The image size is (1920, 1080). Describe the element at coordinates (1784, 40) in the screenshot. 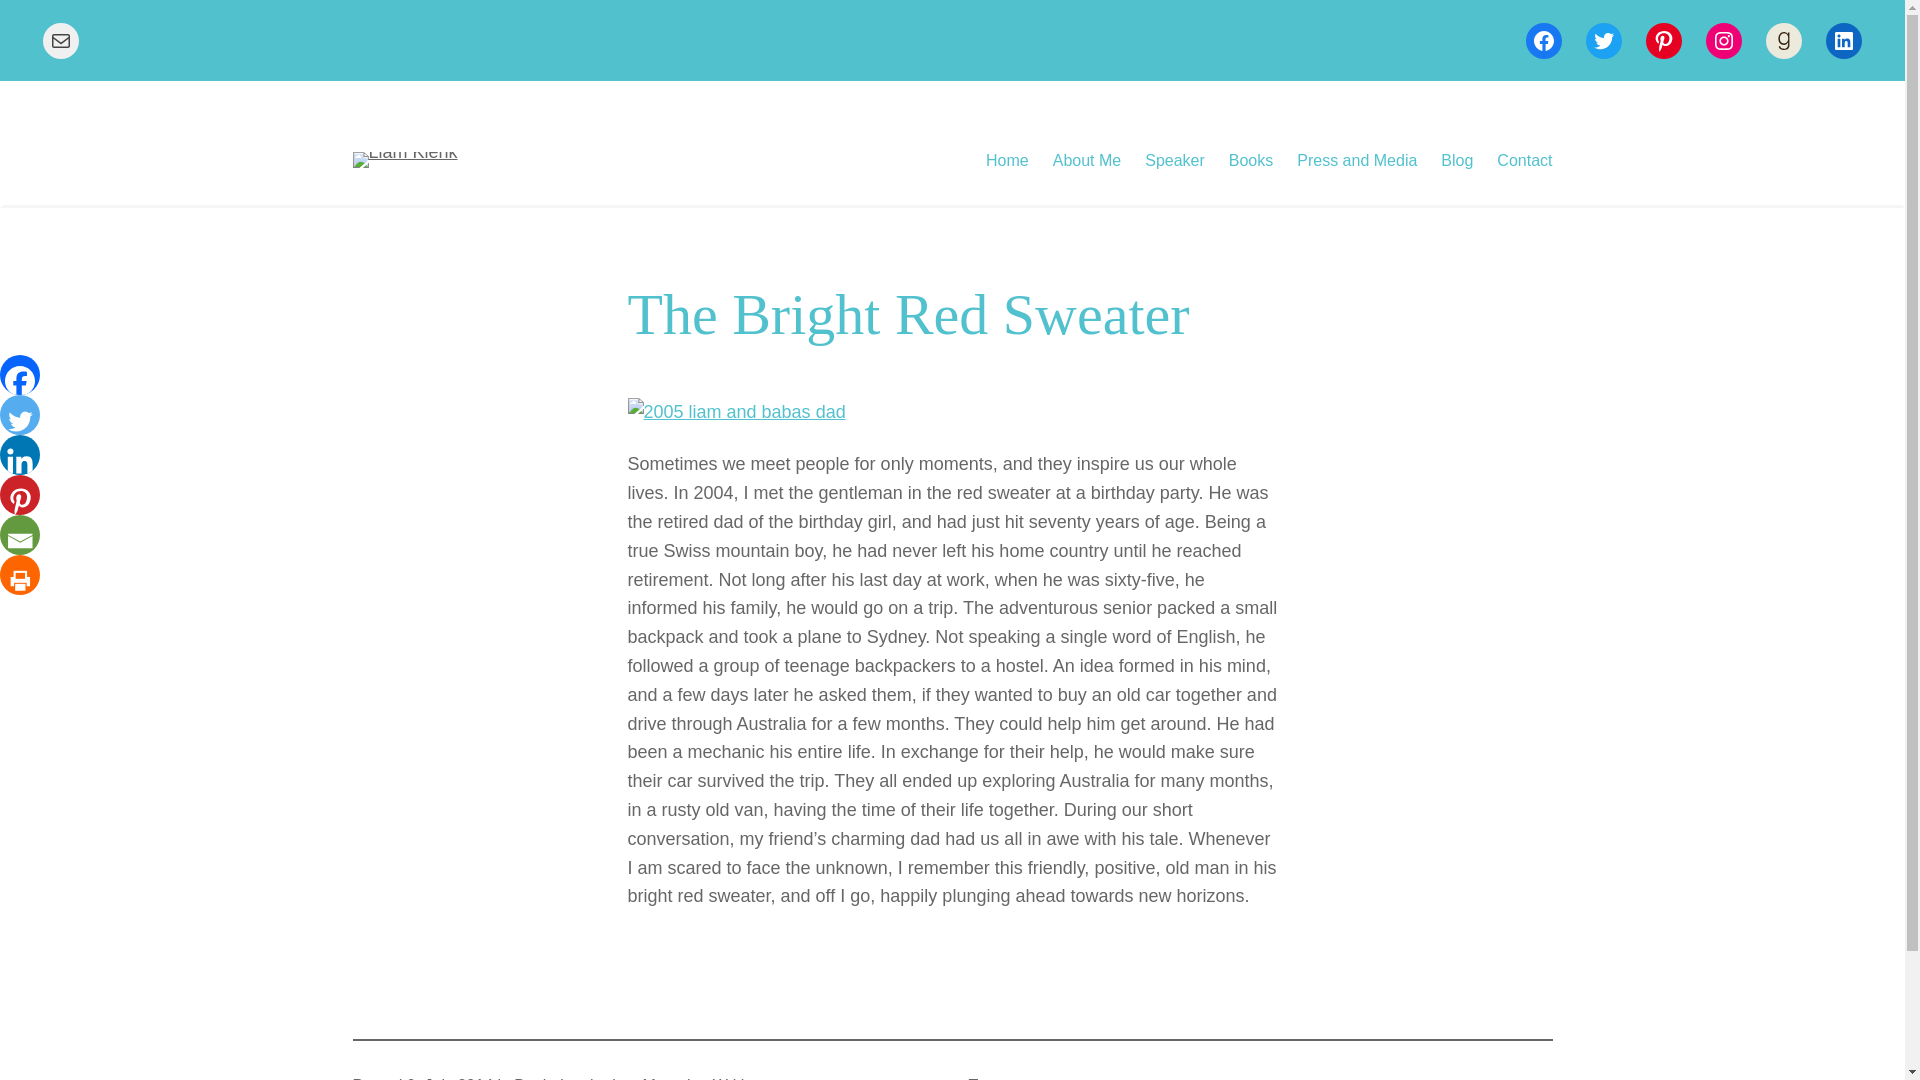

I see `Goodreads` at that location.